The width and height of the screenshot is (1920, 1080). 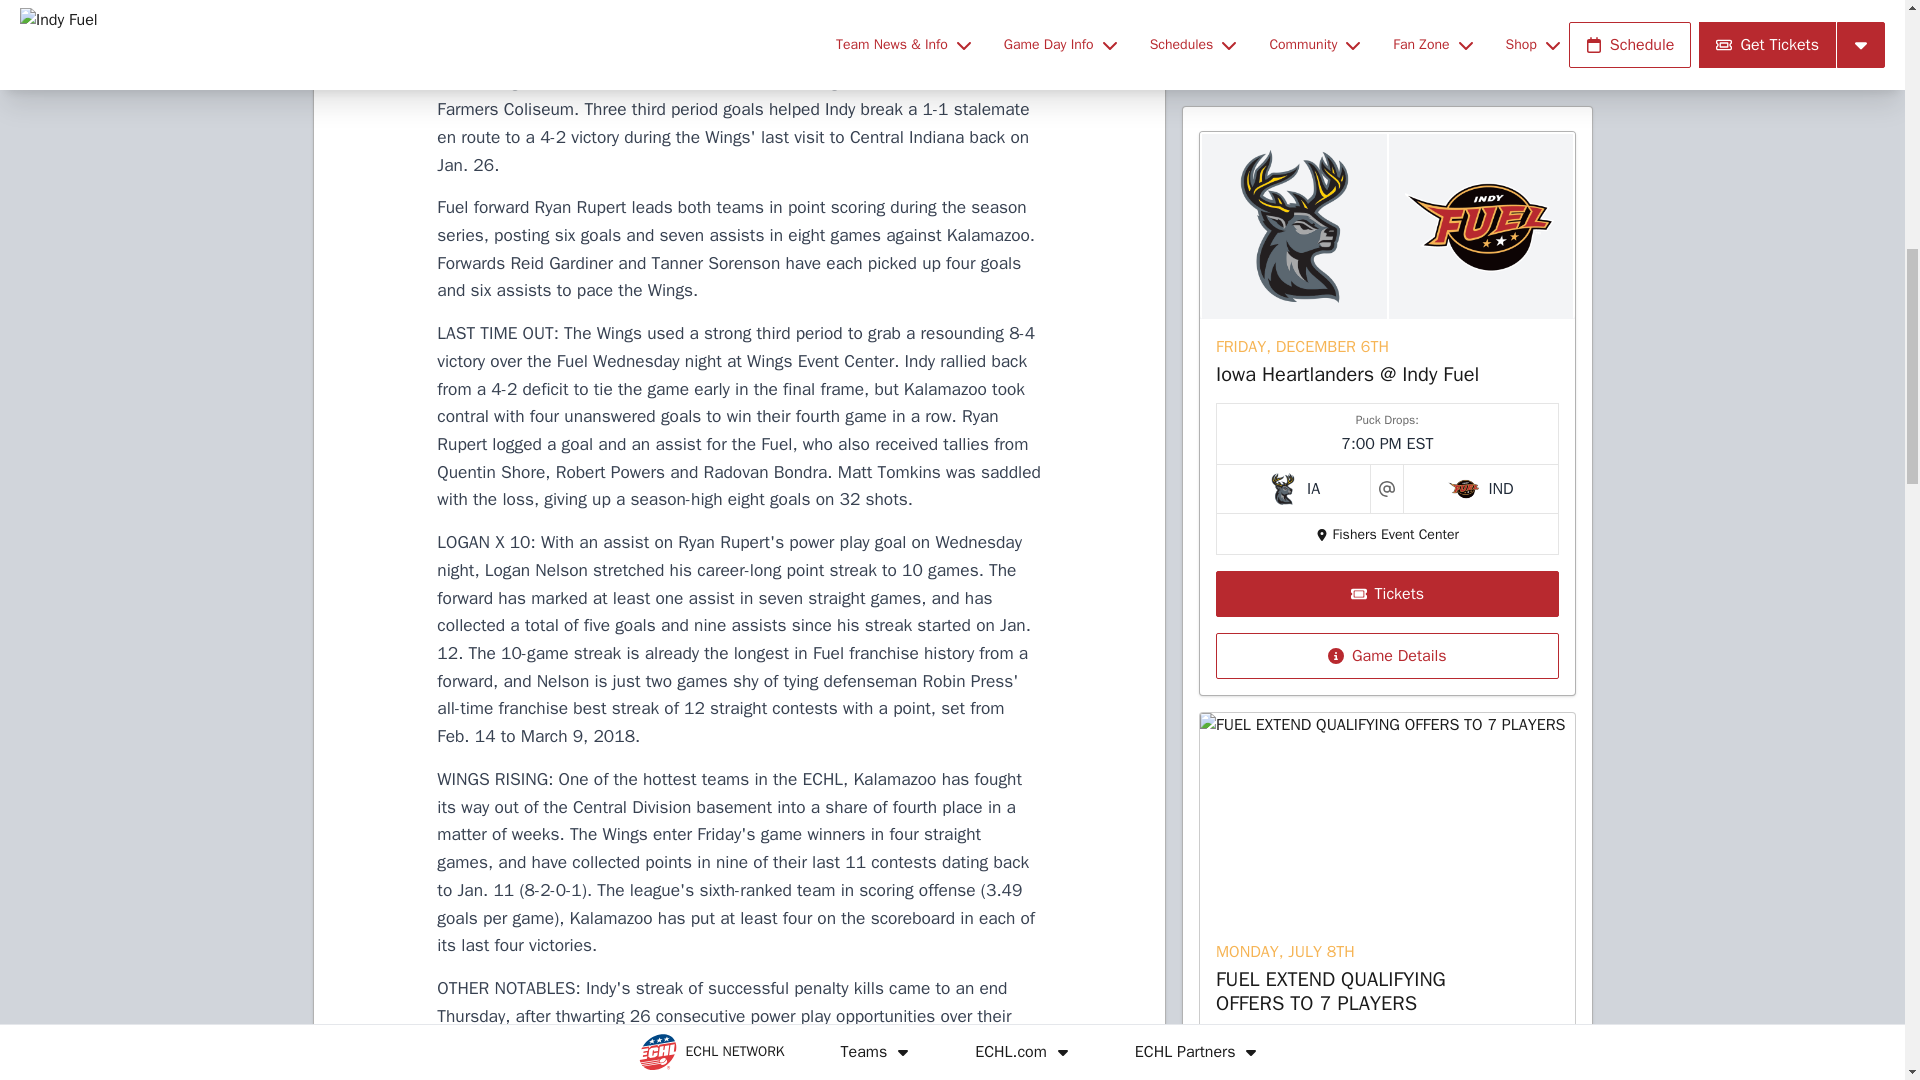 What do you see at coordinates (1386, 370) in the screenshot?
I see `3rd party ad content` at bounding box center [1386, 370].